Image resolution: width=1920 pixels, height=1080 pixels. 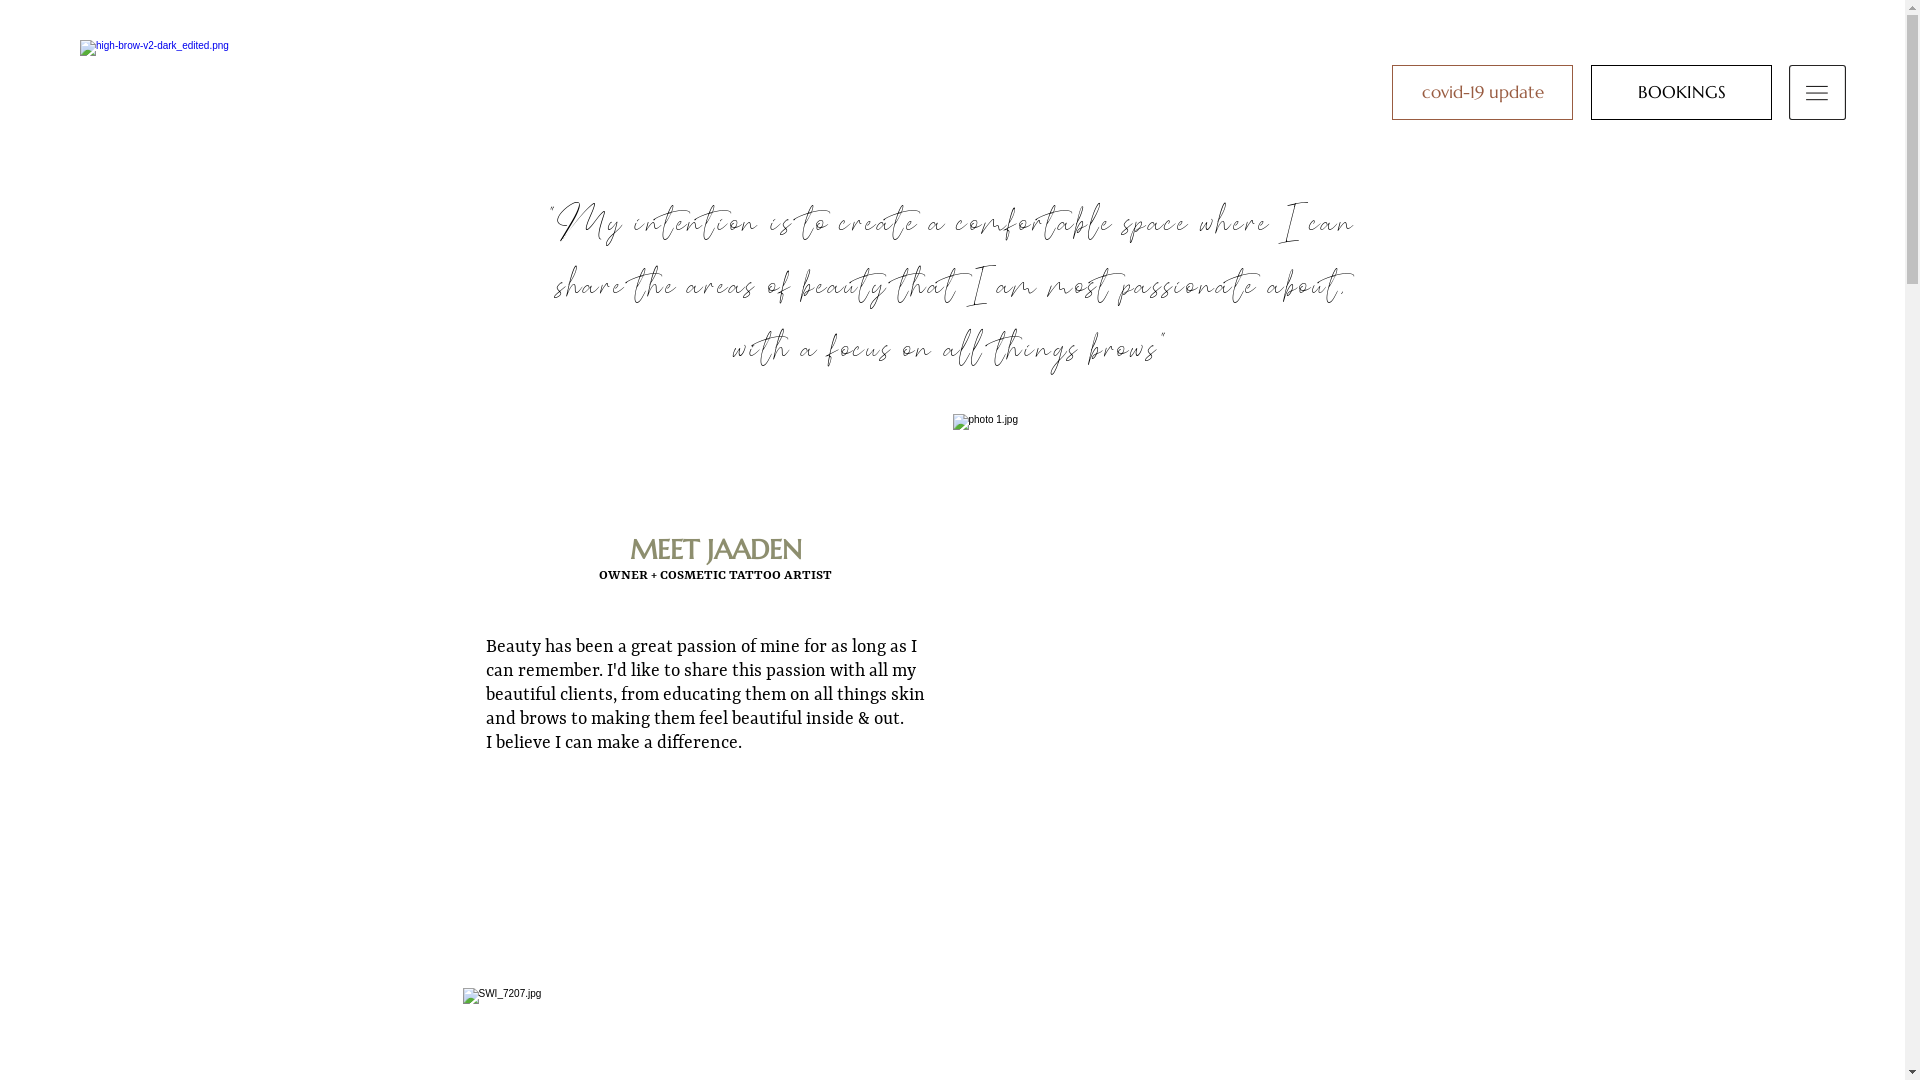 What do you see at coordinates (1482, 92) in the screenshot?
I see `covid-19 update` at bounding box center [1482, 92].